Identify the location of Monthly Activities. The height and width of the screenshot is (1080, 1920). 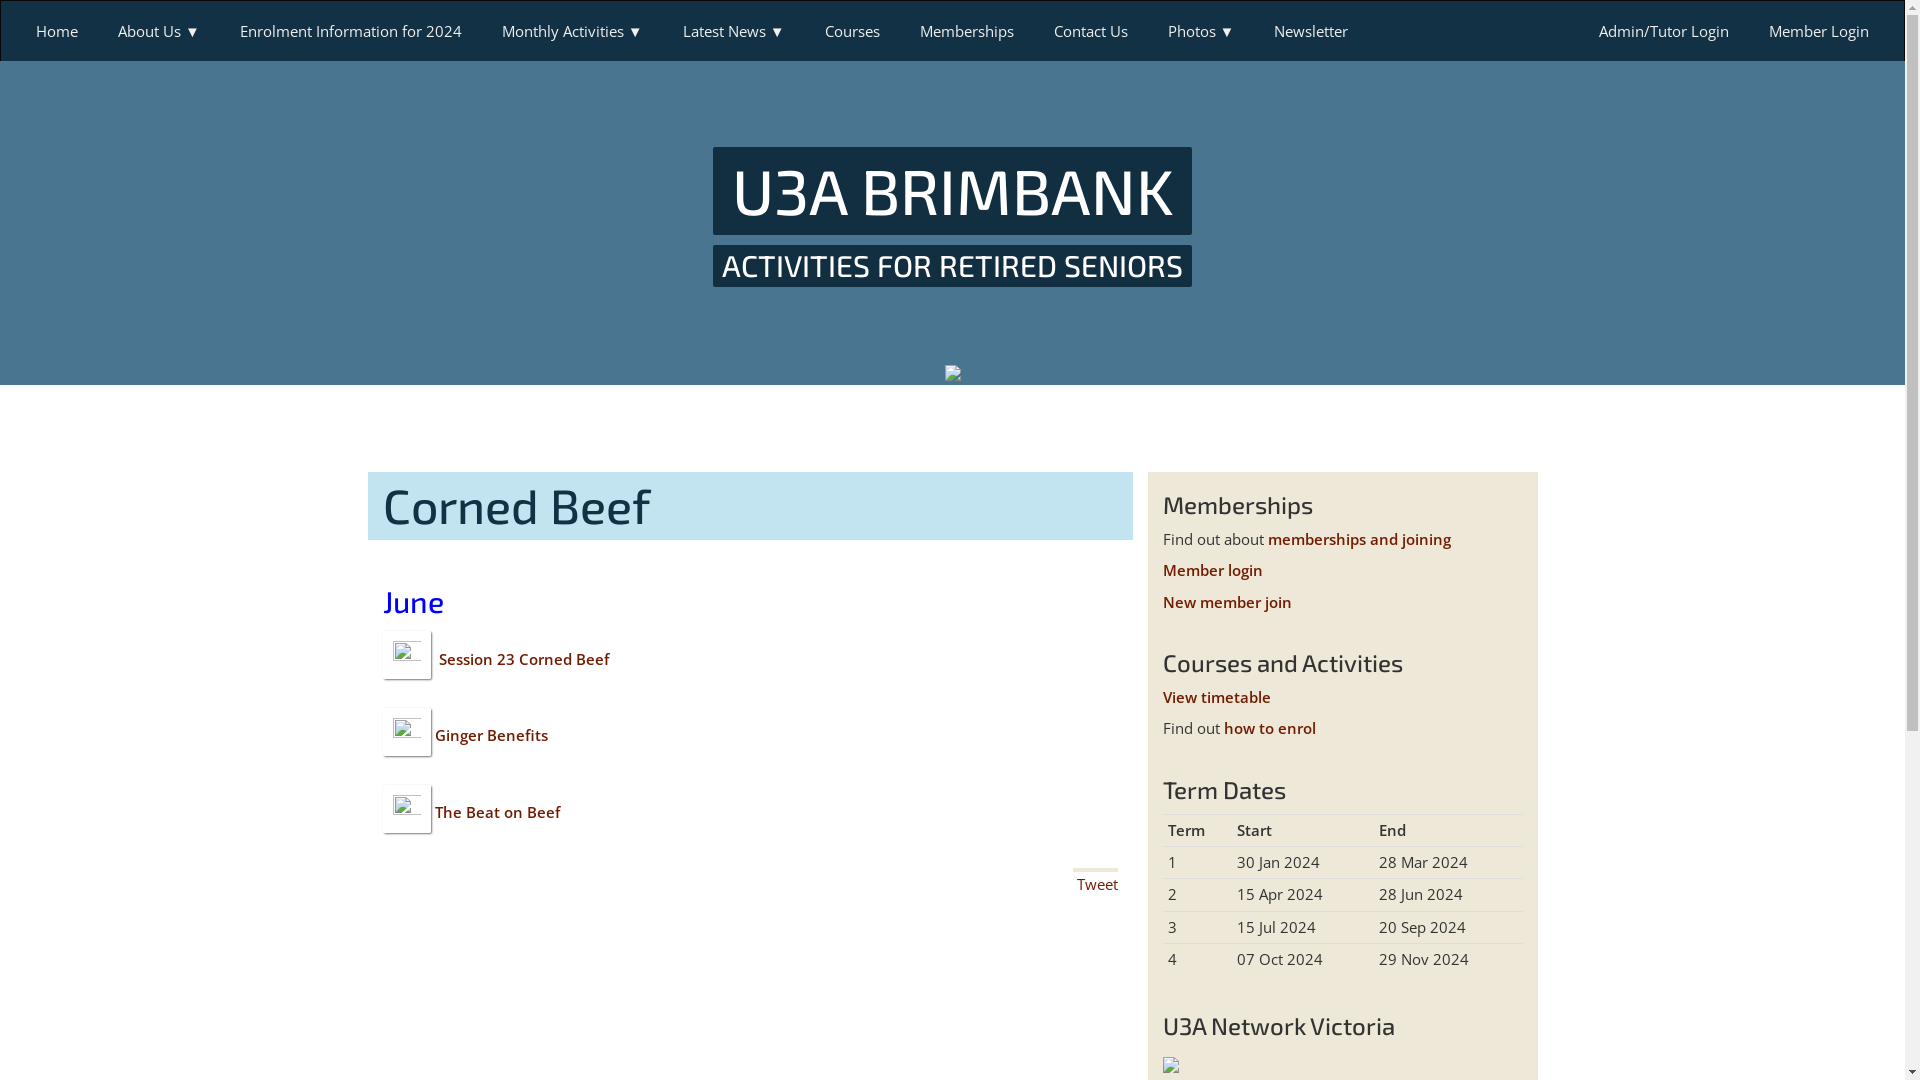
(572, 31).